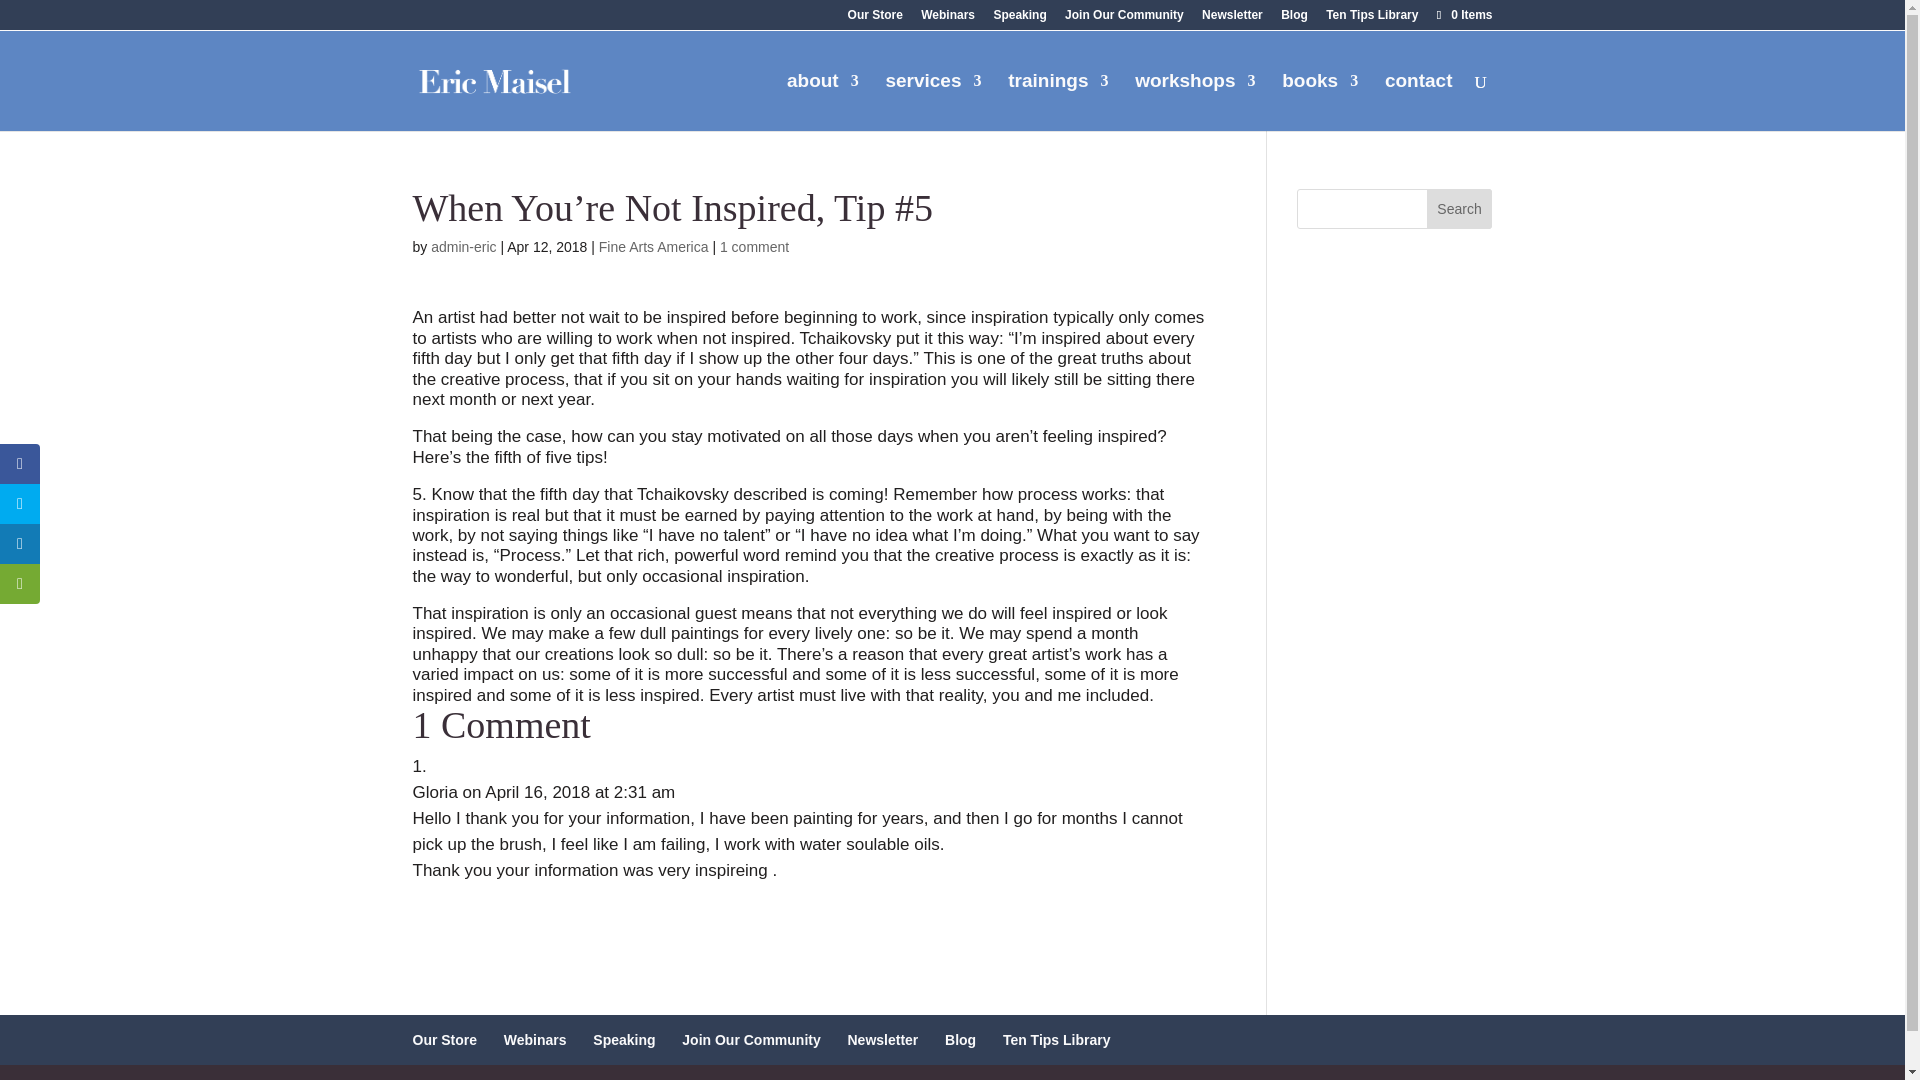 The height and width of the screenshot is (1080, 1920). What do you see at coordinates (1124, 19) in the screenshot?
I see `Join Our Community` at bounding box center [1124, 19].